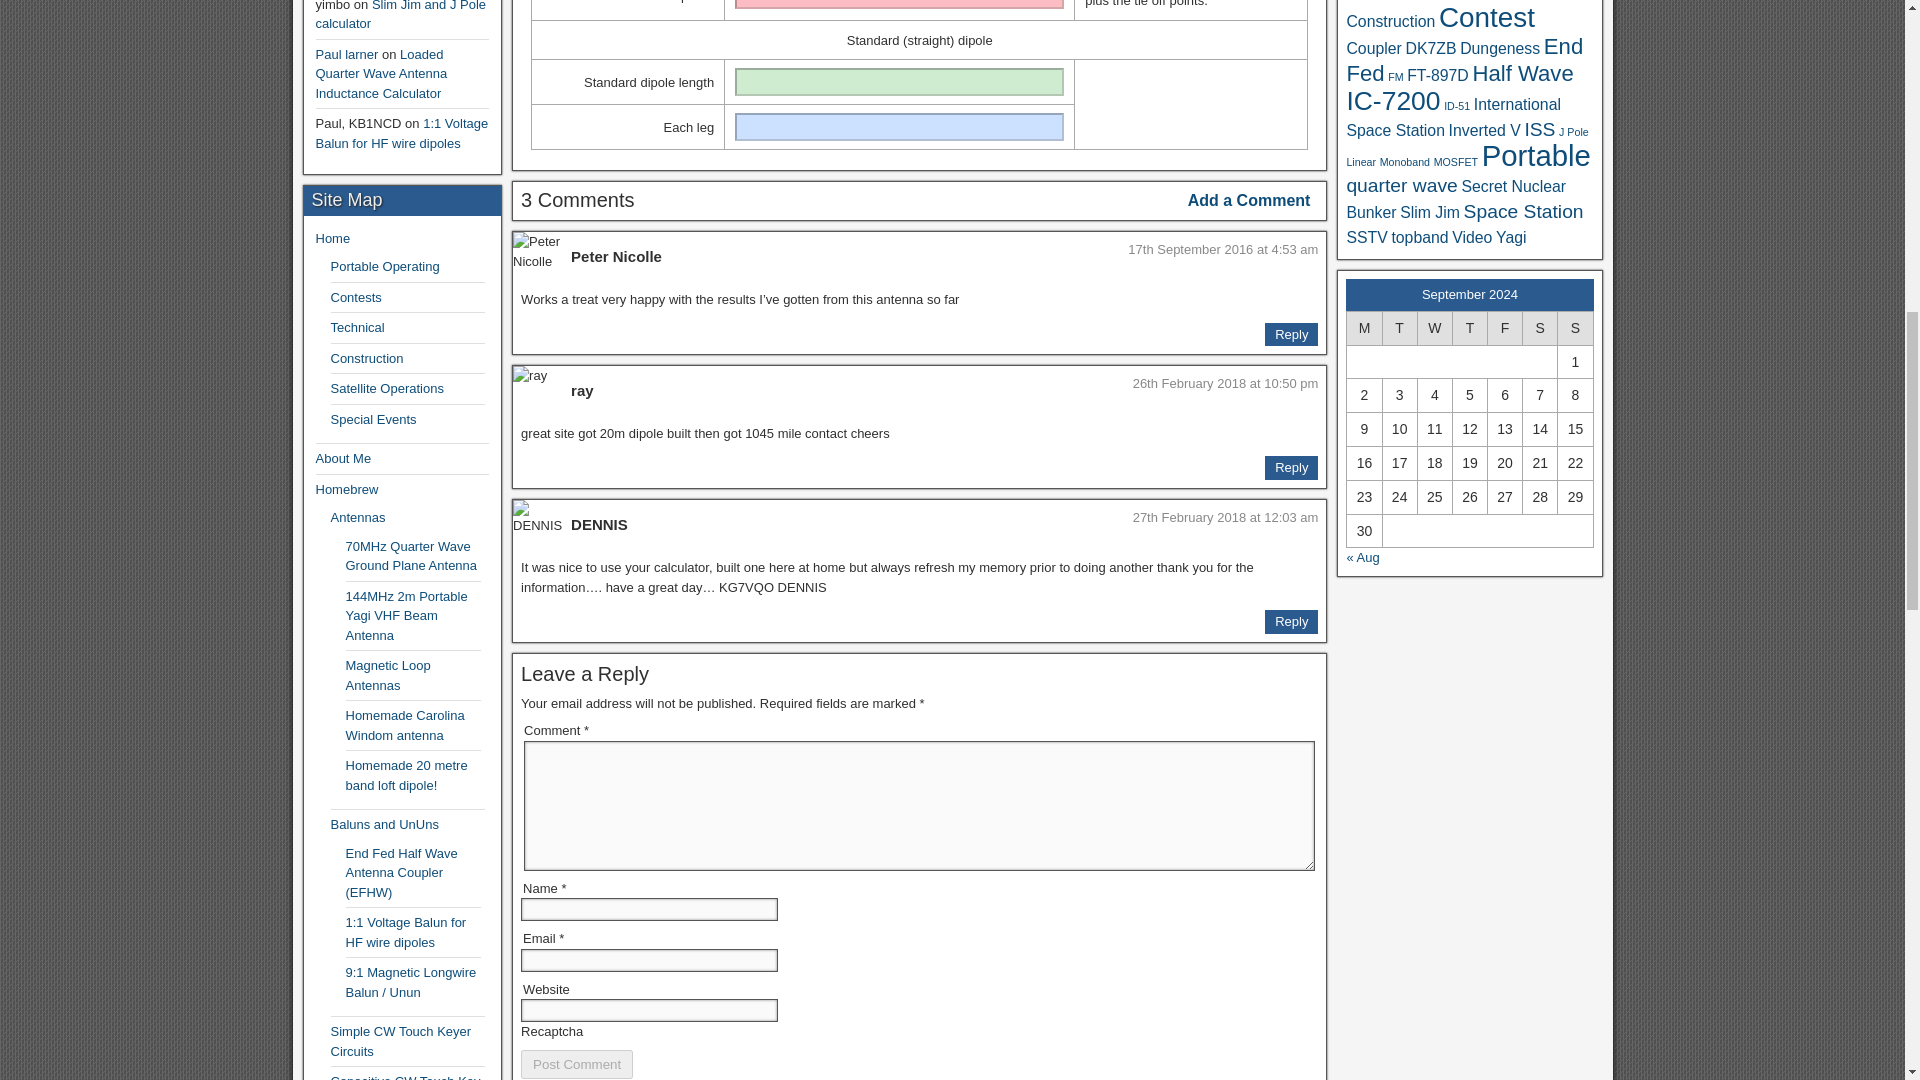 Image resolution: width=1920 pixels, height=1080 pixels. Describe the element at coordinates (576, 1064) in the screenshot. I see `Post Comment` at that location.